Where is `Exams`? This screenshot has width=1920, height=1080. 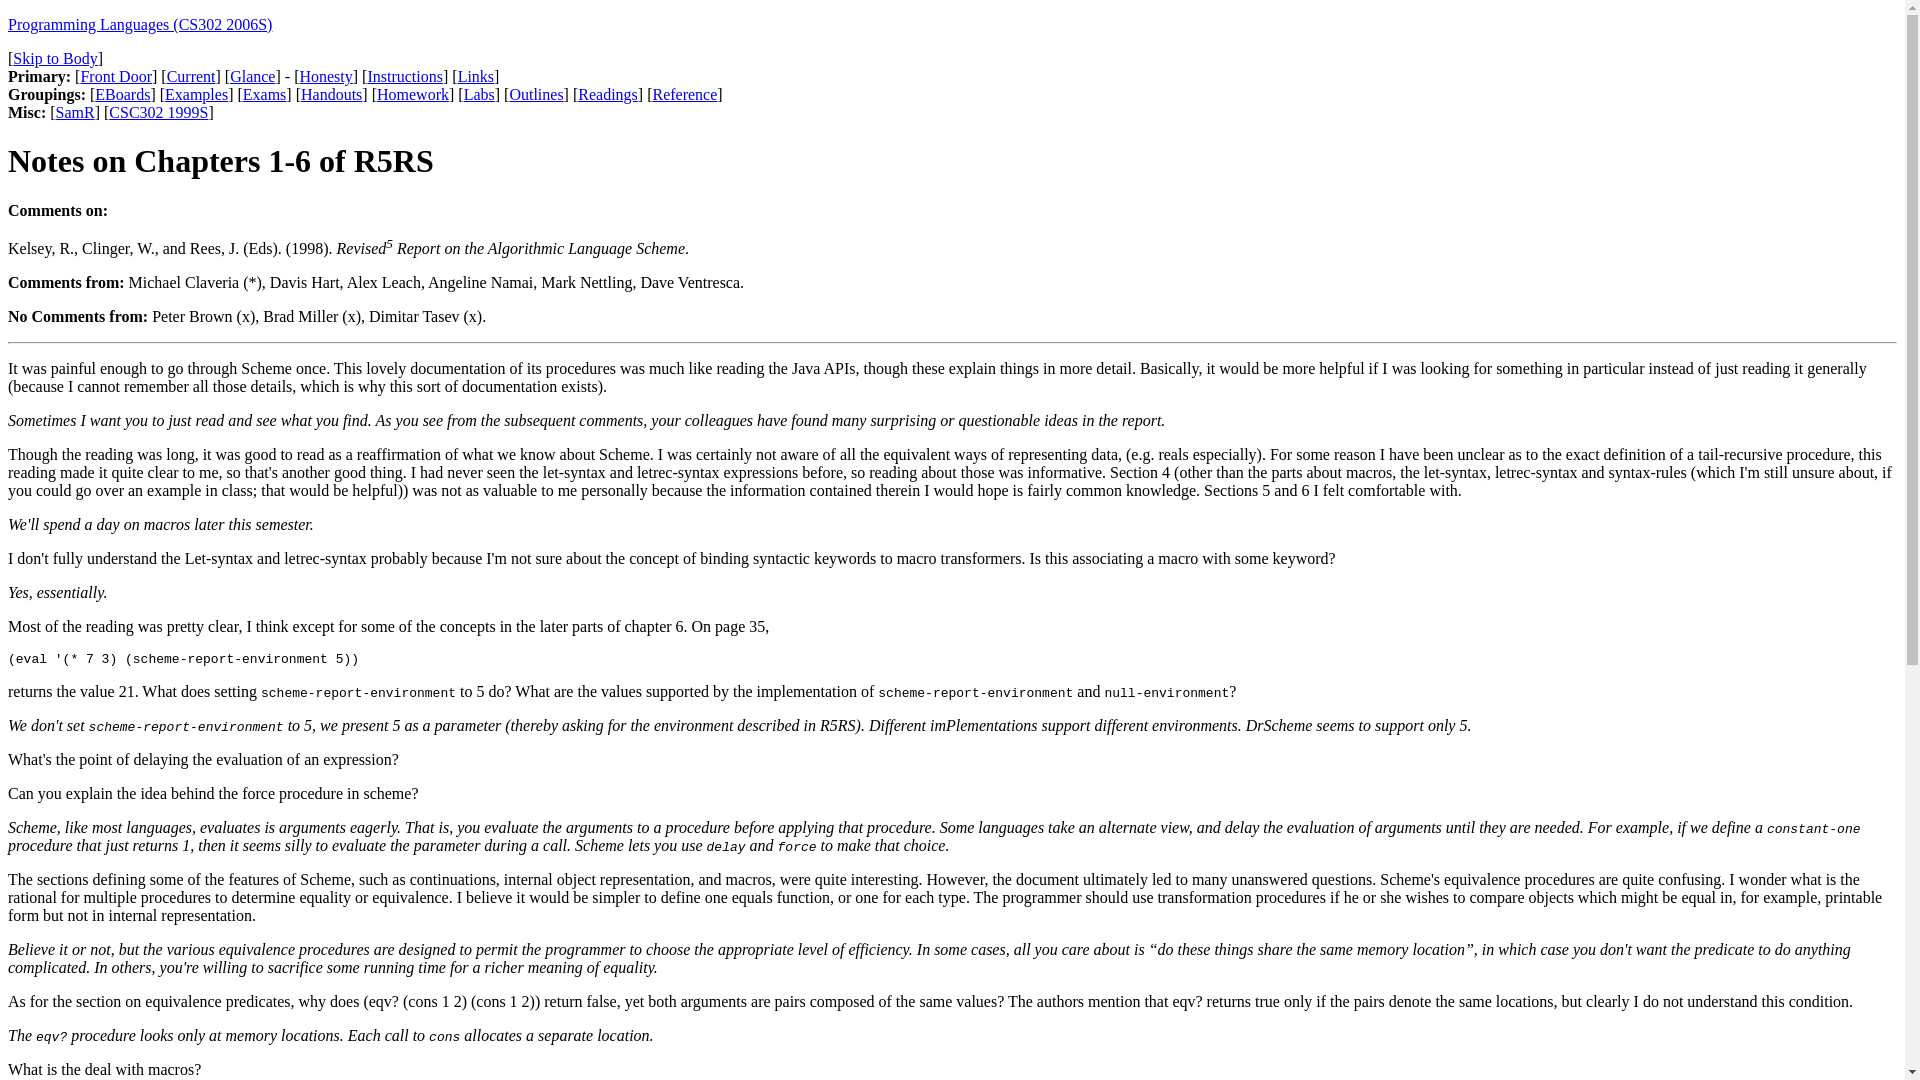
Exams is located at coordinates (264, 94).